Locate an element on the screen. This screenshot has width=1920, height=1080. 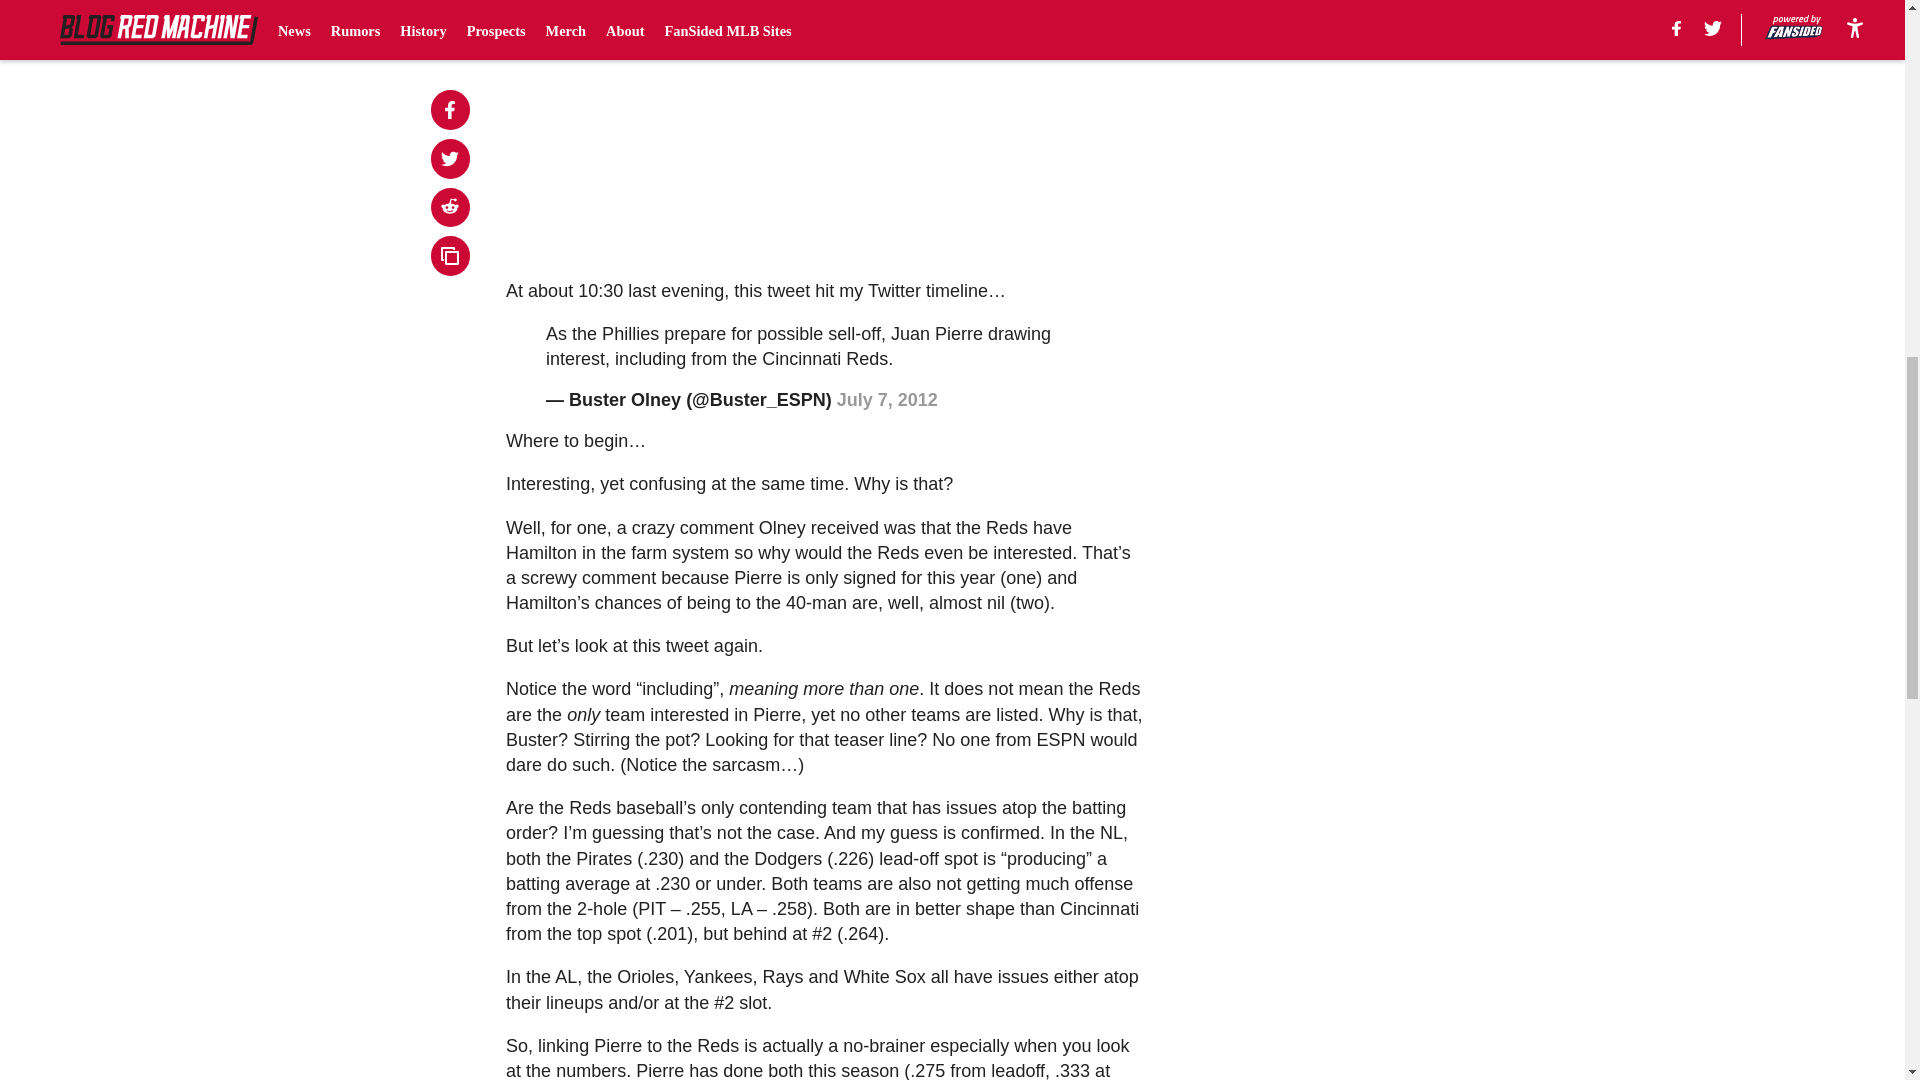
July 7, 2012 is located at coordinates (888, 400).